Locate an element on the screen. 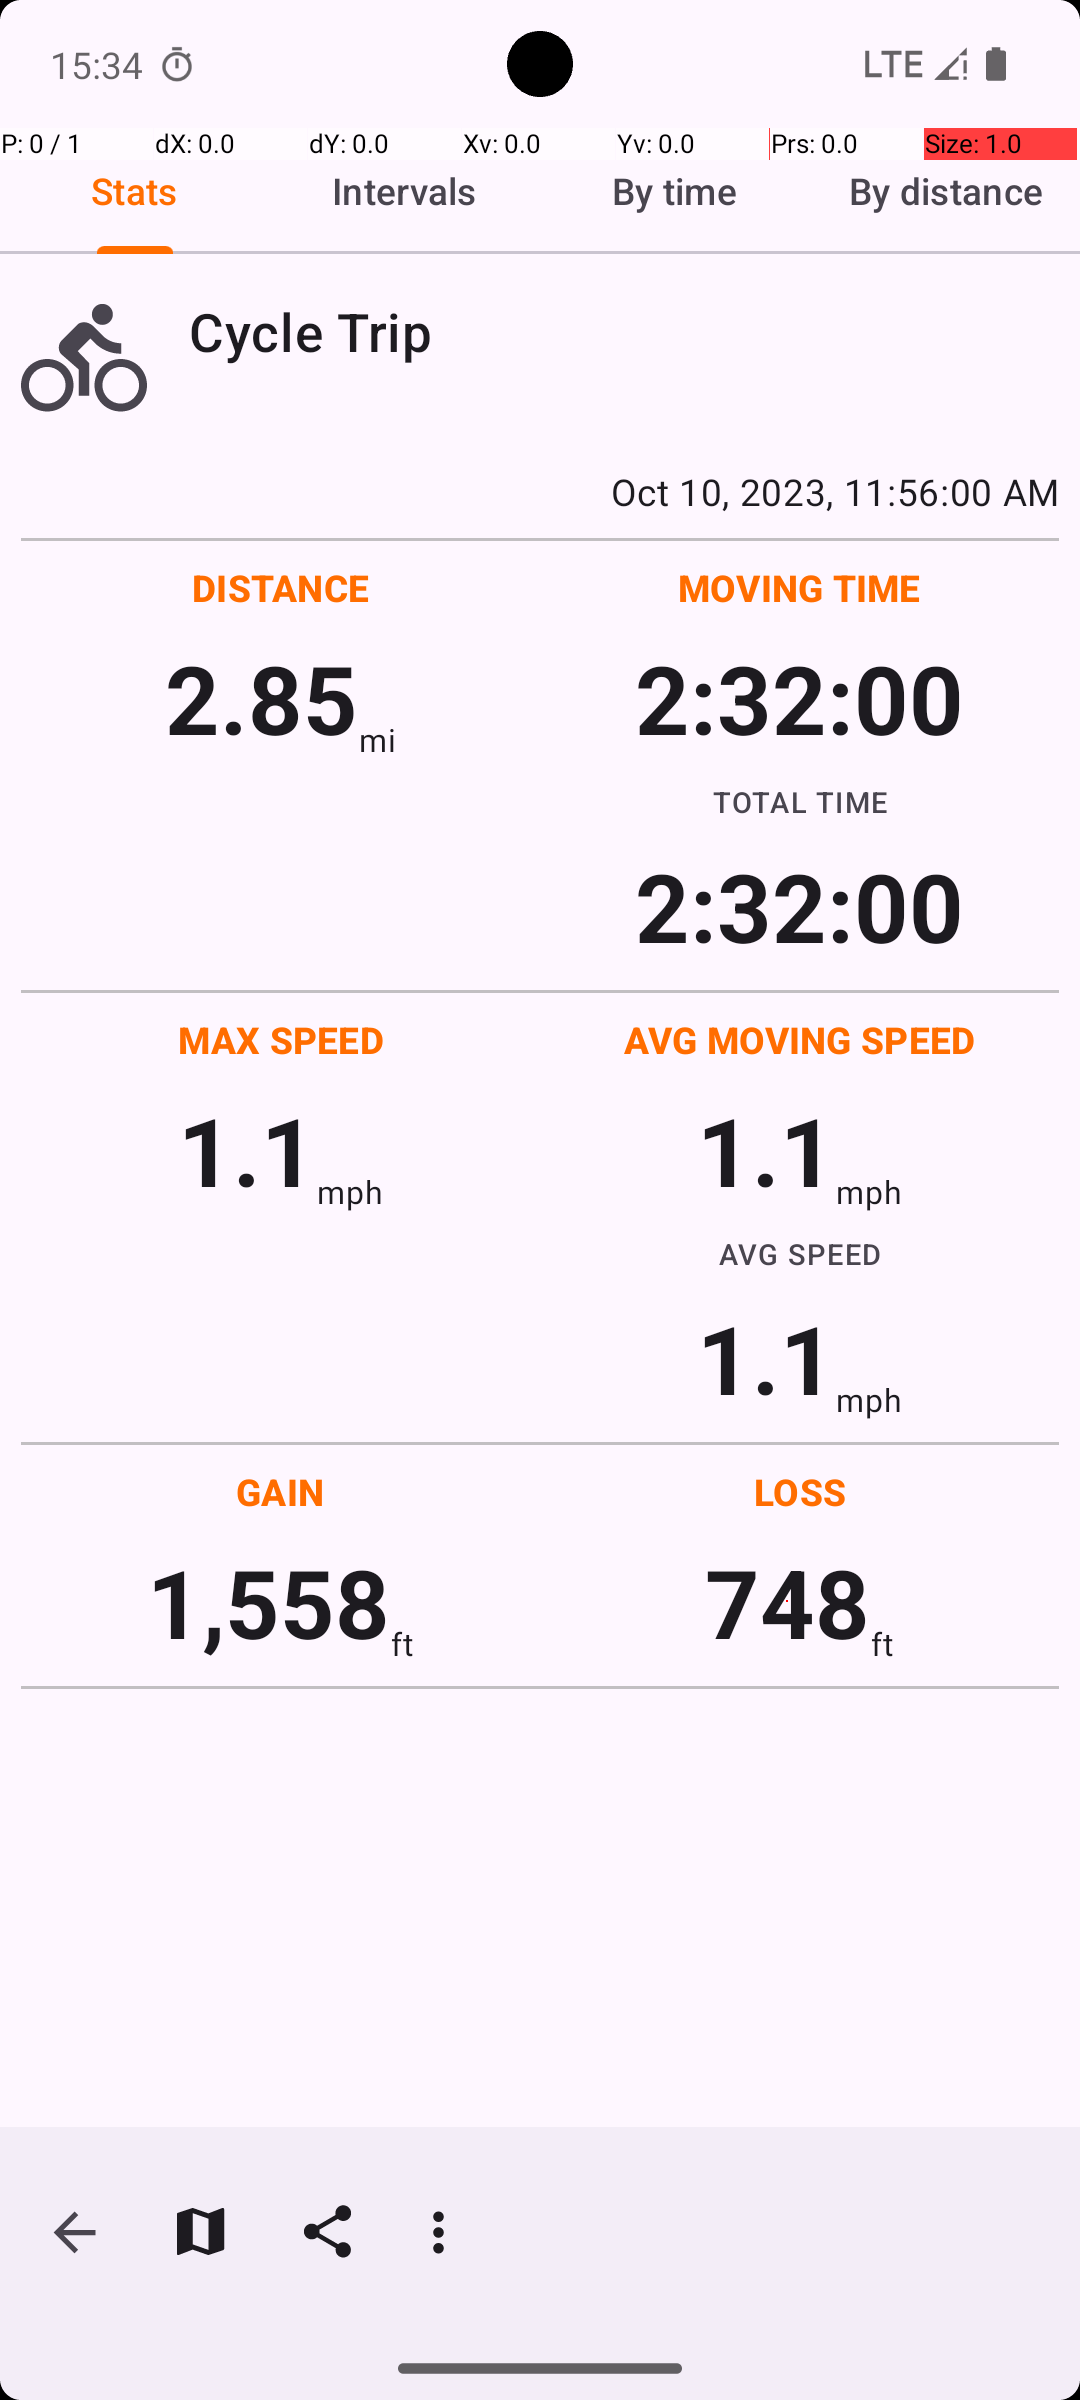 This screenshot has height=2400, width=1080. Oct 10, 2023, 11:56:00 AM is located at coordinates (540, 491).